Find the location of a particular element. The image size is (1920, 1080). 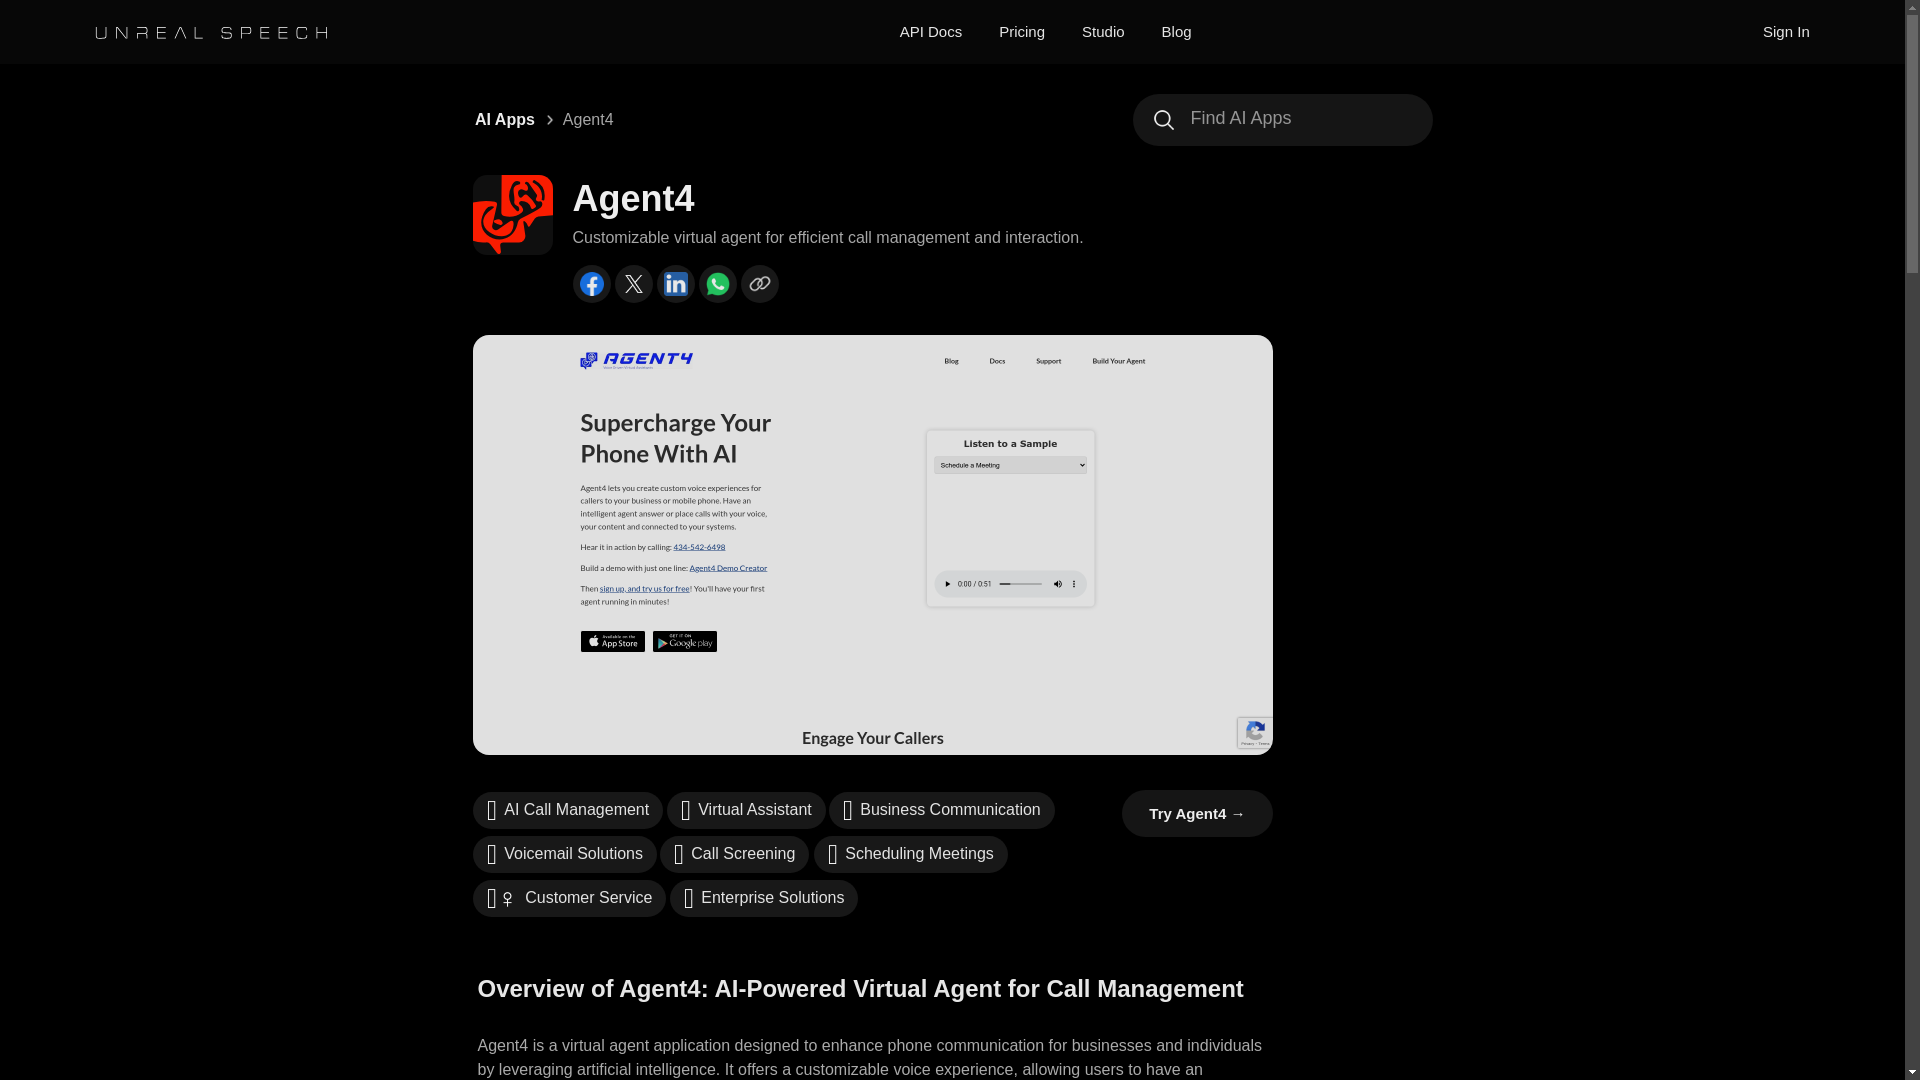

Studio is located at coordinates (1104, 32).